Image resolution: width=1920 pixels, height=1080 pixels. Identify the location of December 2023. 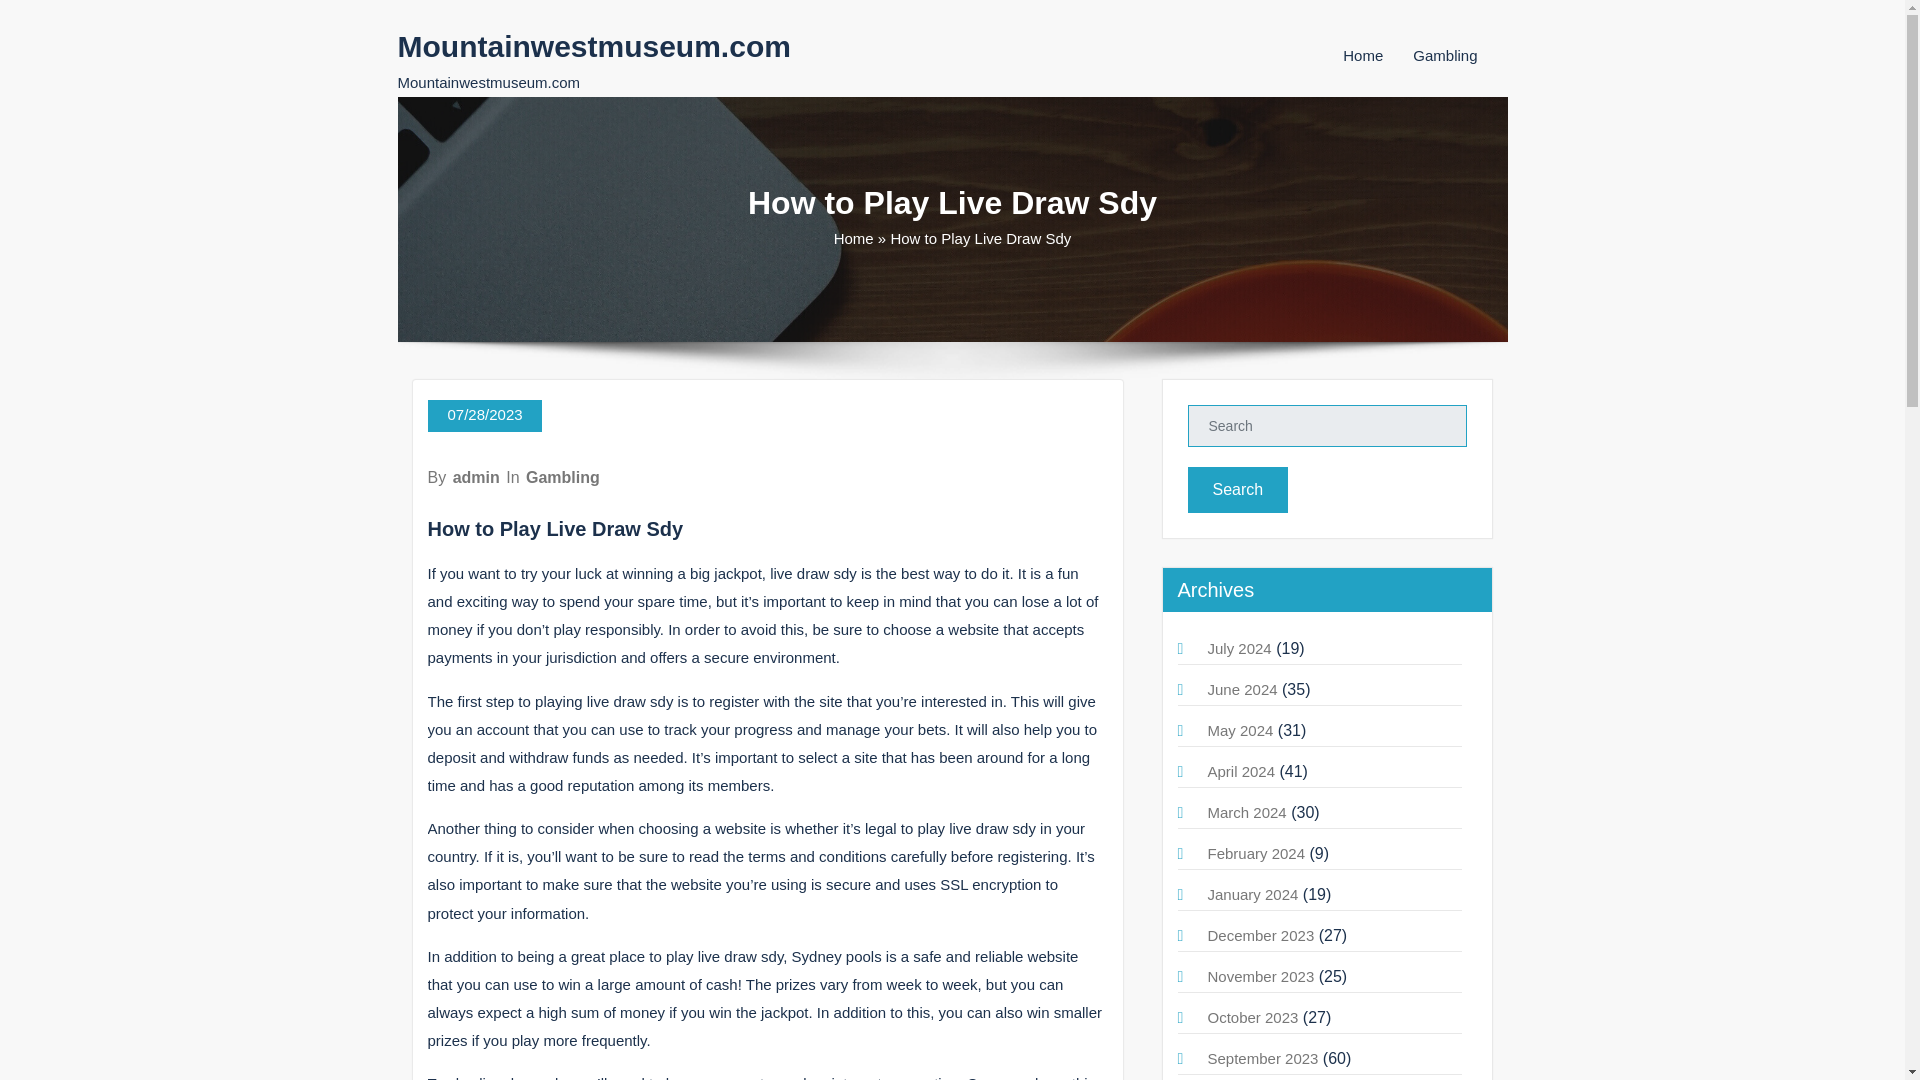
(1261, 934).